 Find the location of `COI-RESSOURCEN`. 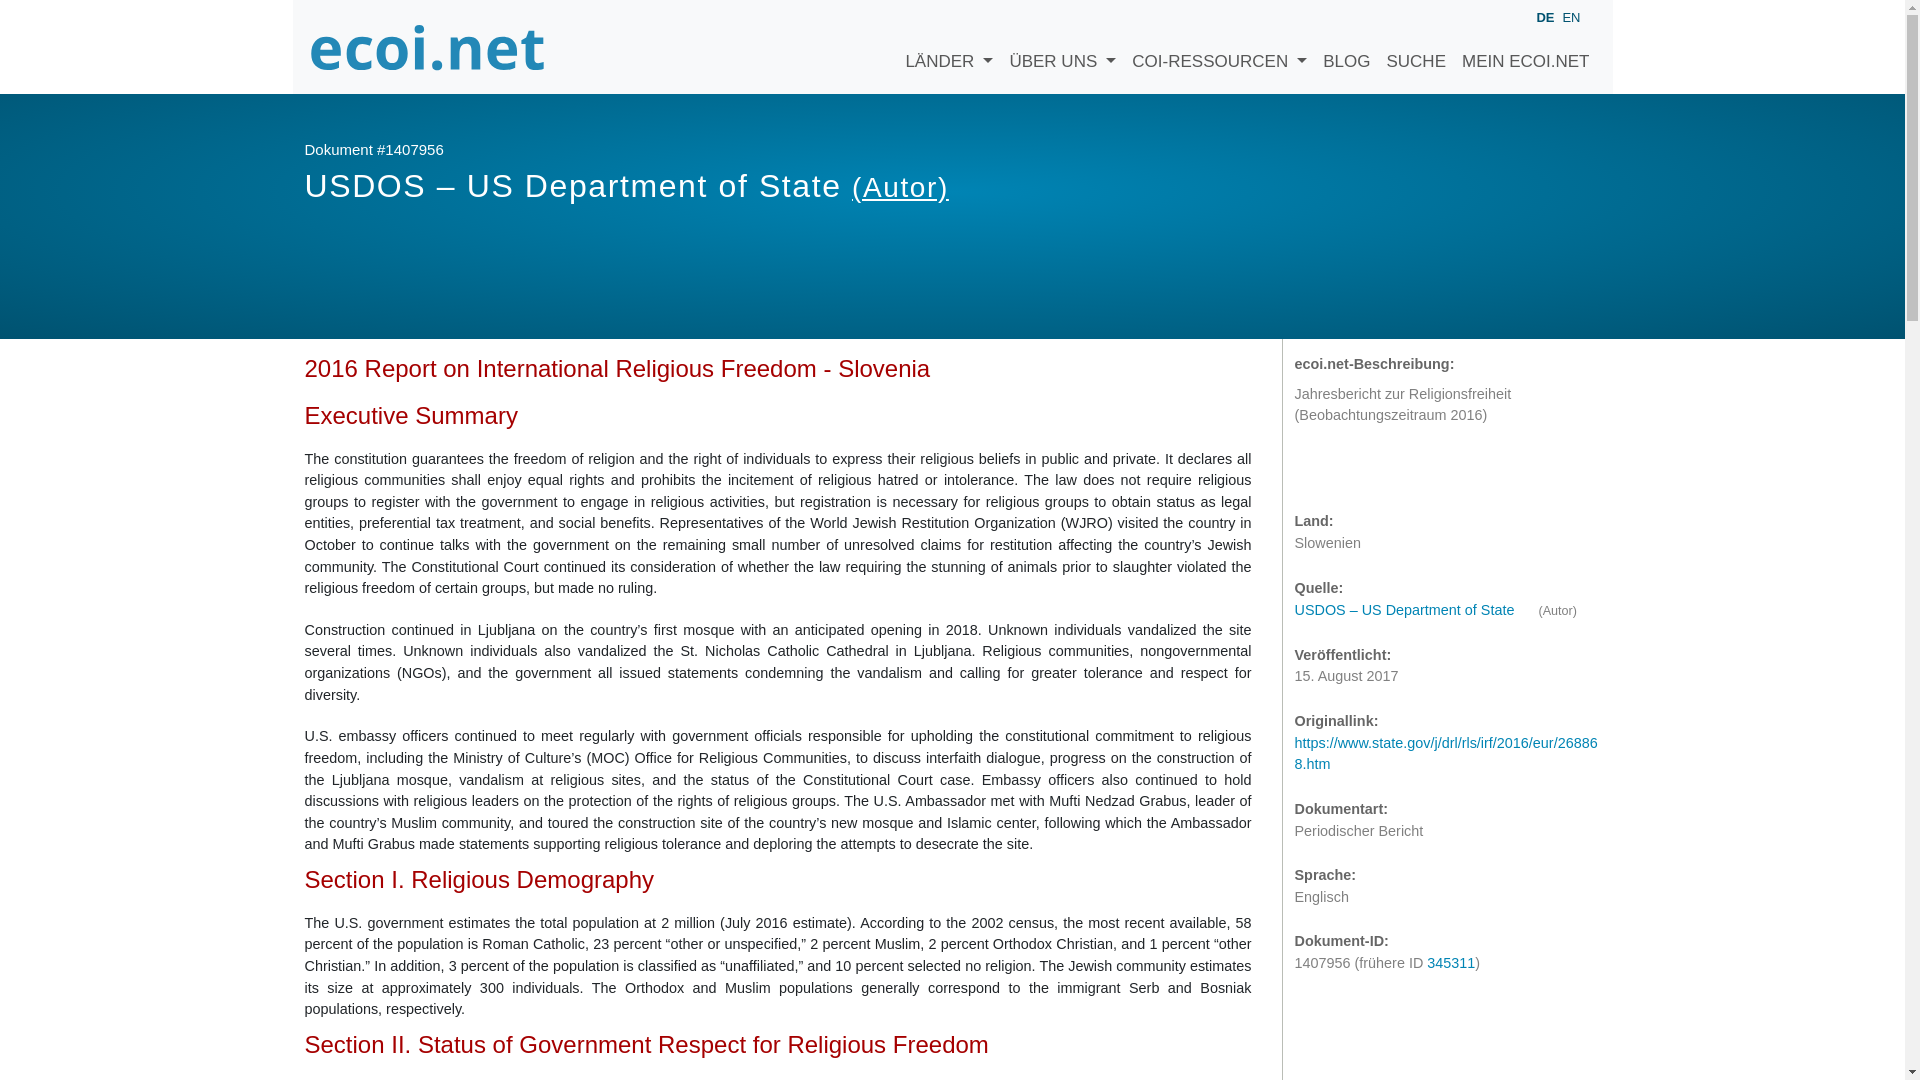

COI-RESSOURCEN is located at coordinates (1219, 46).